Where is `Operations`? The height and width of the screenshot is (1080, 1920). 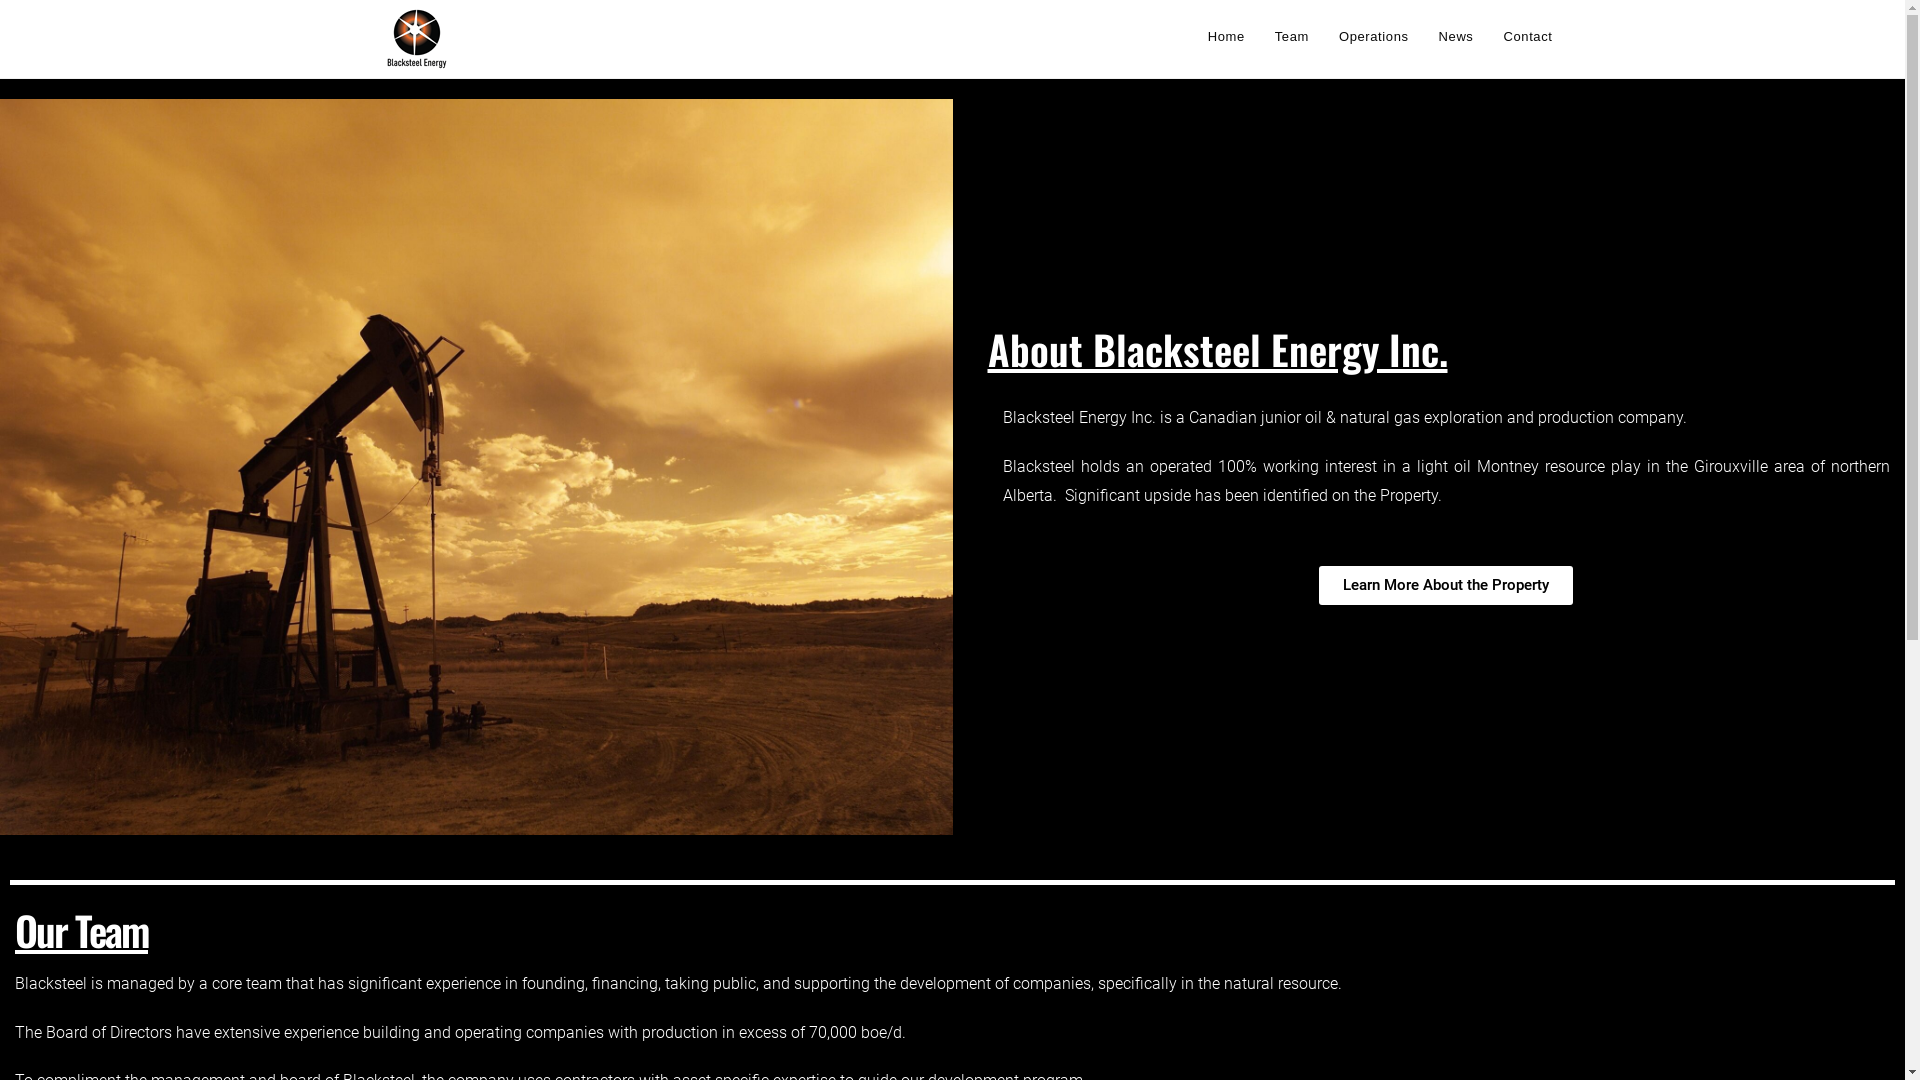
Operations is located at coordinates (1374, 37).